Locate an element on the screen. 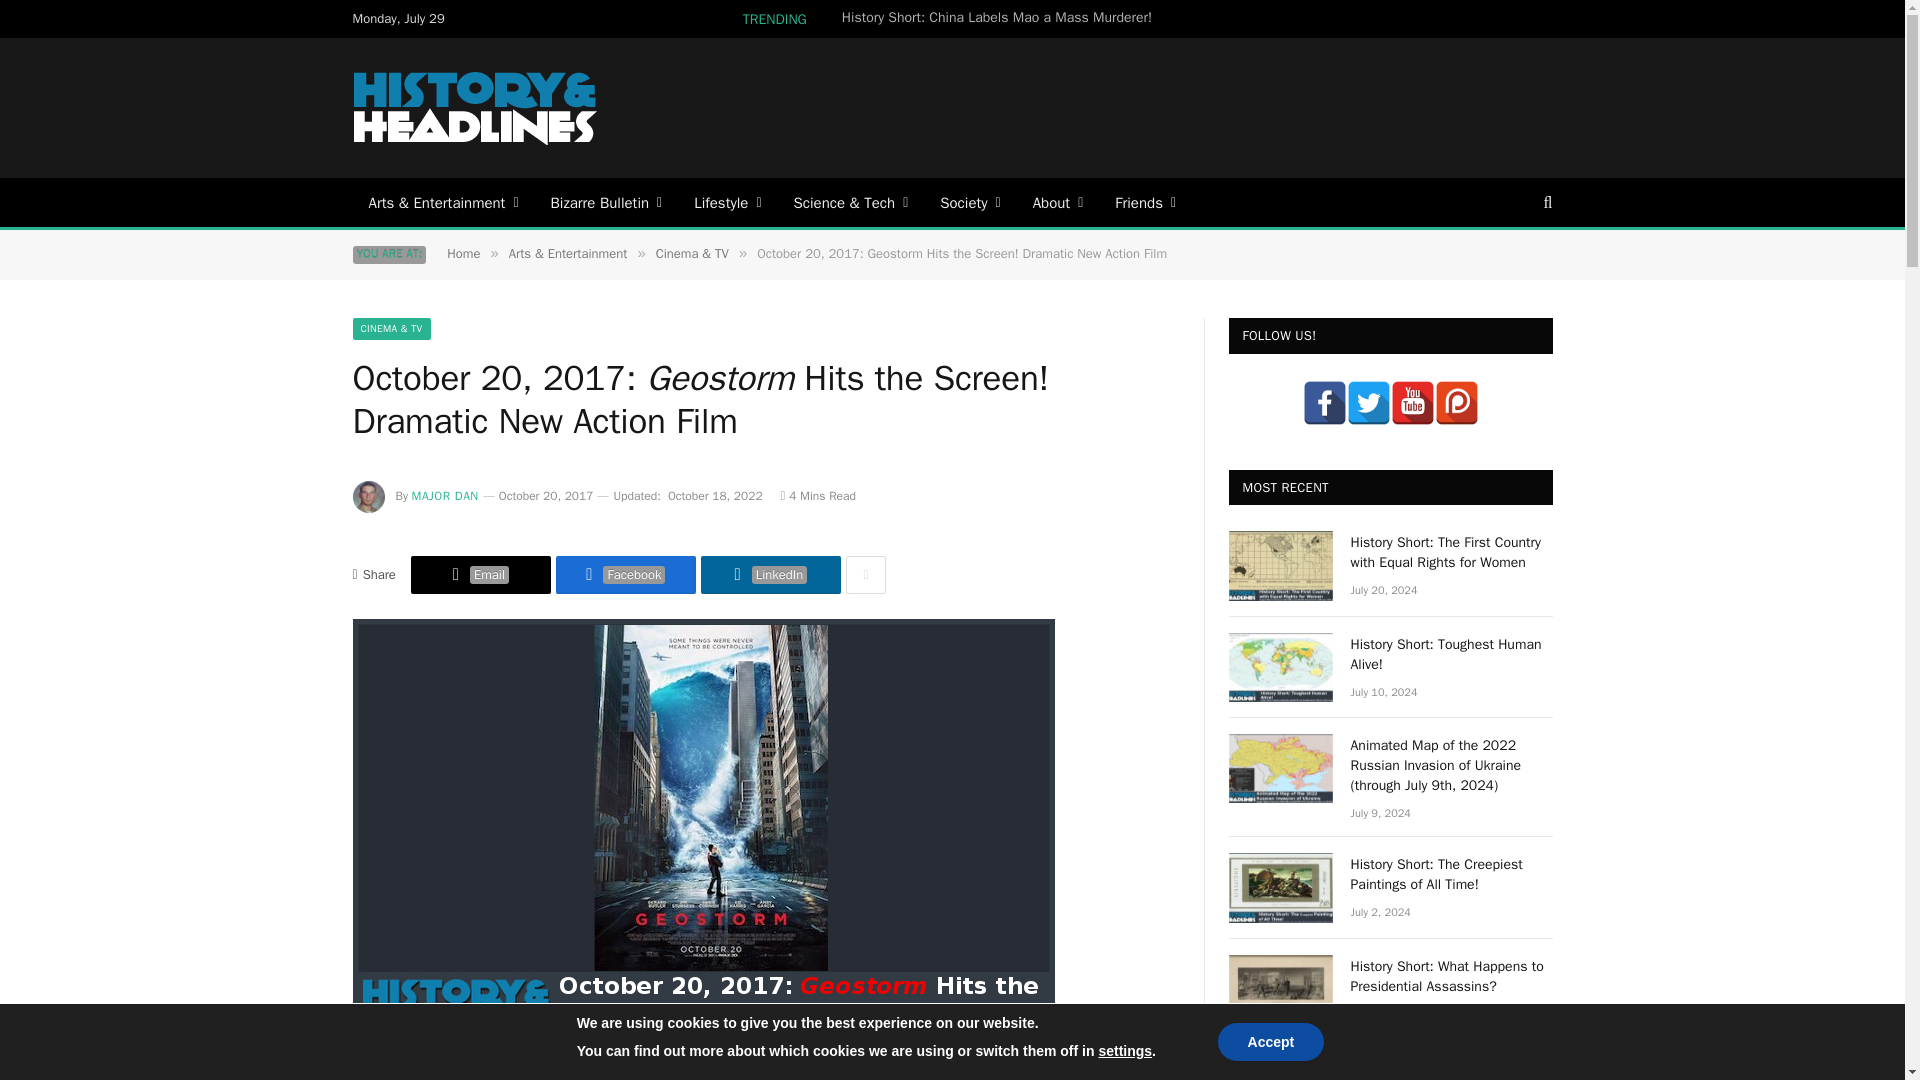 This screenshot has width=1920, height=1080. Share via Email is located at coordinates (480, 575).